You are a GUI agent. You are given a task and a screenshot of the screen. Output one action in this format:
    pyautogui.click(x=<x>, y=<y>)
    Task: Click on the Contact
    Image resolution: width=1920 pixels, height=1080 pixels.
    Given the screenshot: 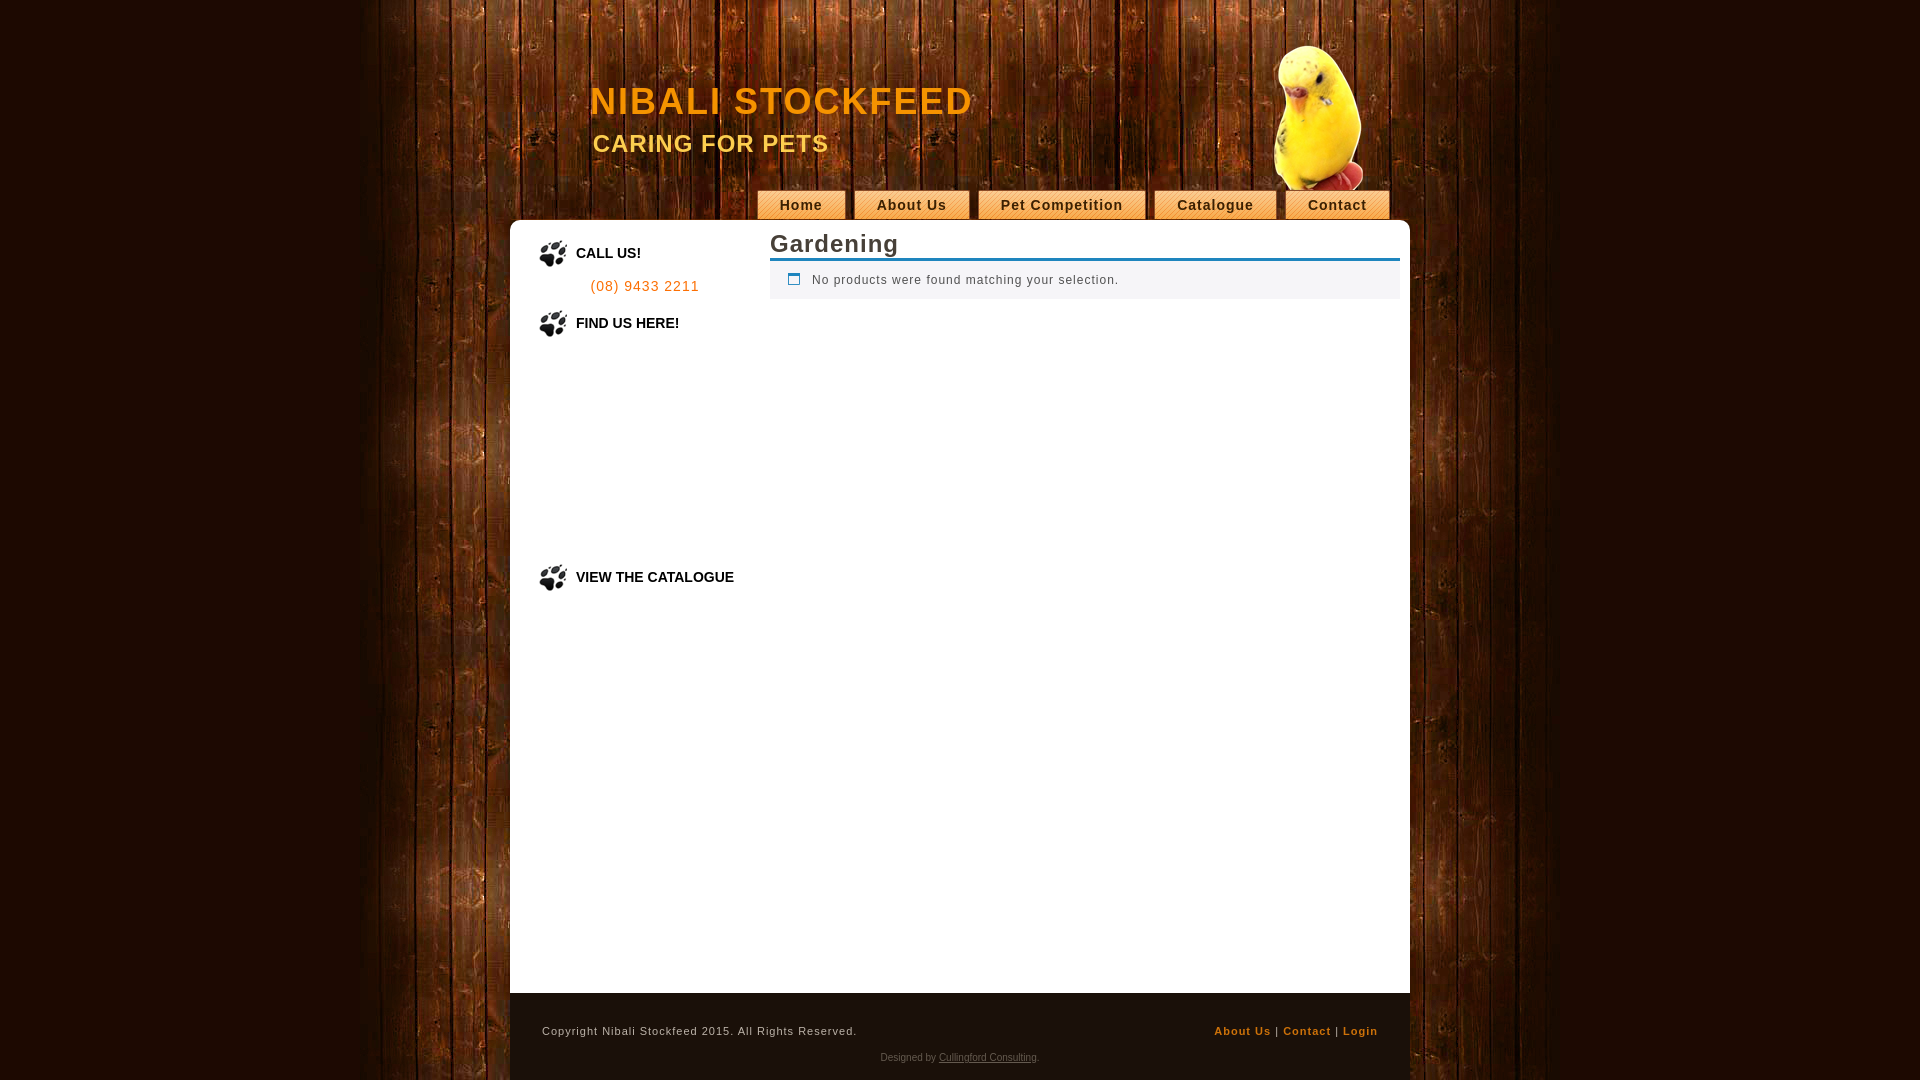 What is the action you would take?
    pyautogui.click(x=1307, y=1031)
    